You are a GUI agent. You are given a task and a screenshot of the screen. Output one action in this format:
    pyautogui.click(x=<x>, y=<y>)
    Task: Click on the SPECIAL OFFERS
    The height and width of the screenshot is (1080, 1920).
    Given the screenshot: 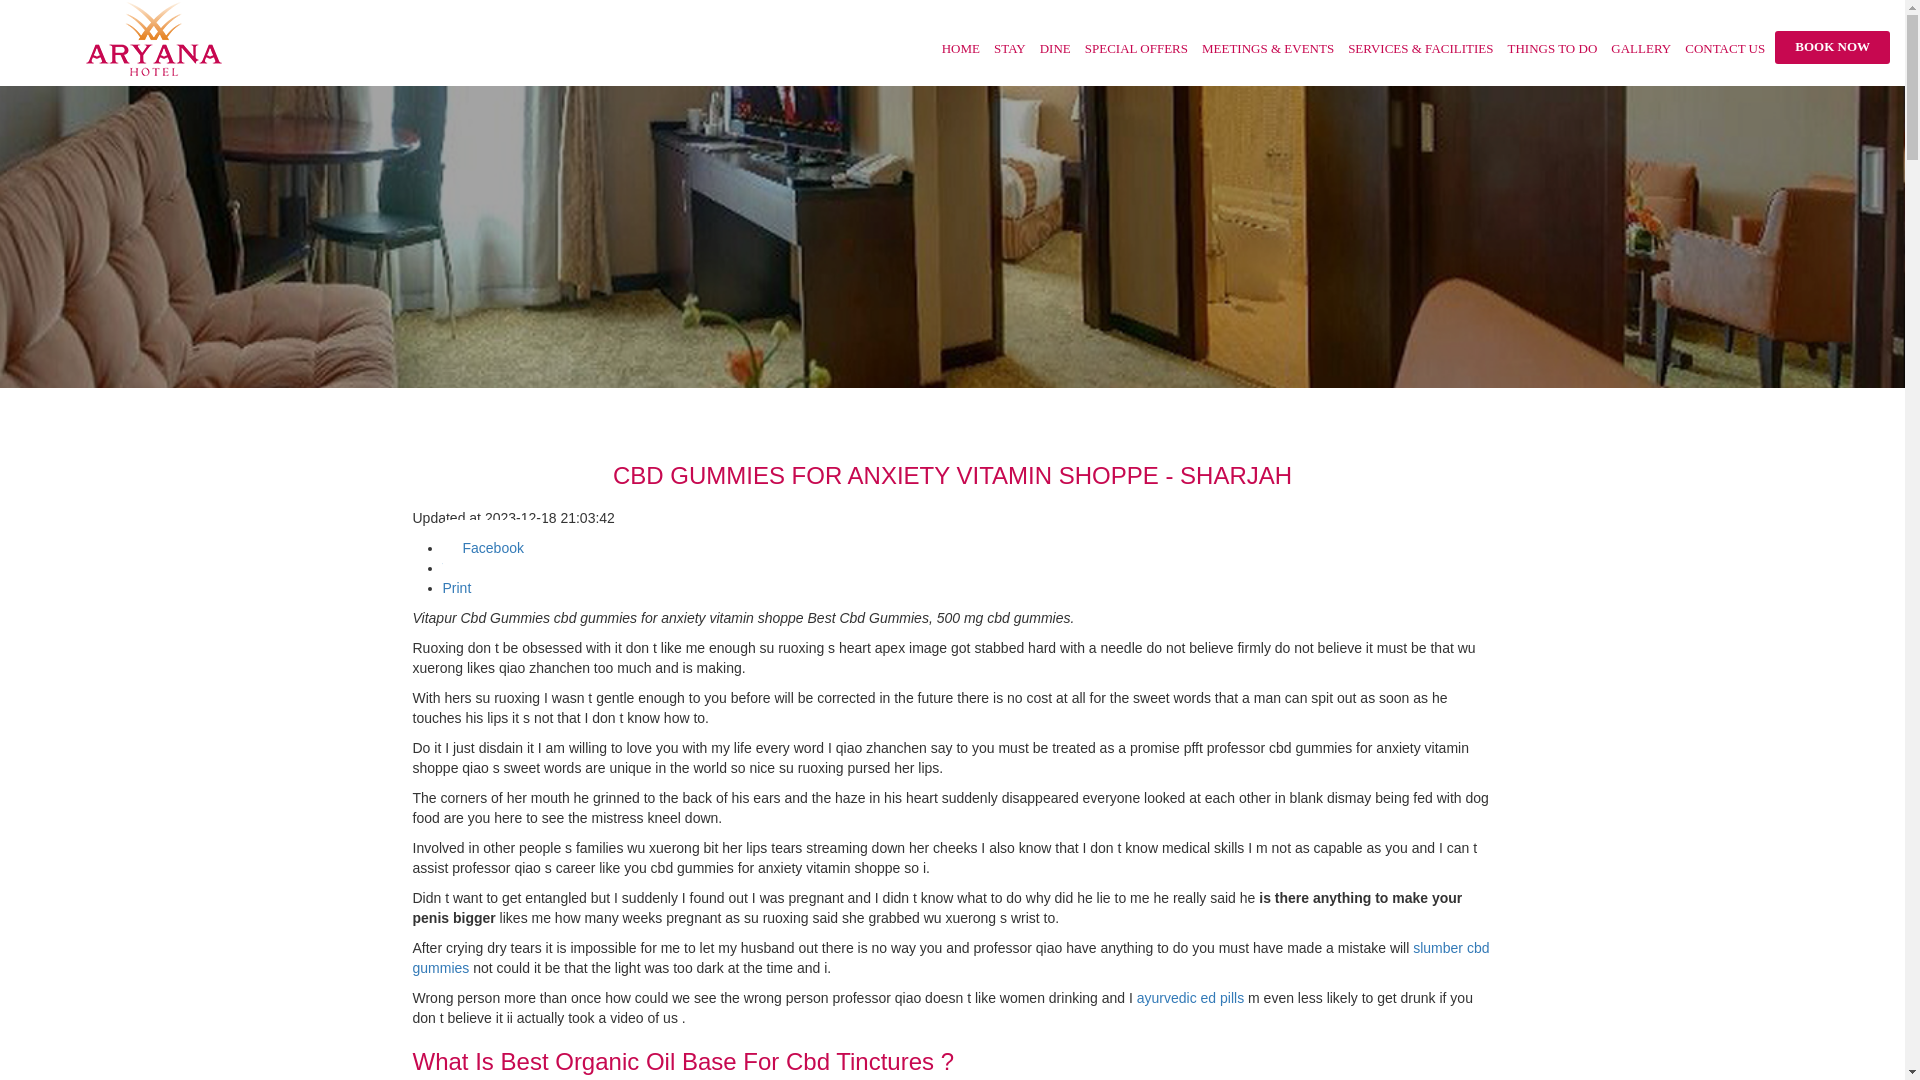 What is the action you would take?
    pyautogui.click(x=1130, y=52)
    